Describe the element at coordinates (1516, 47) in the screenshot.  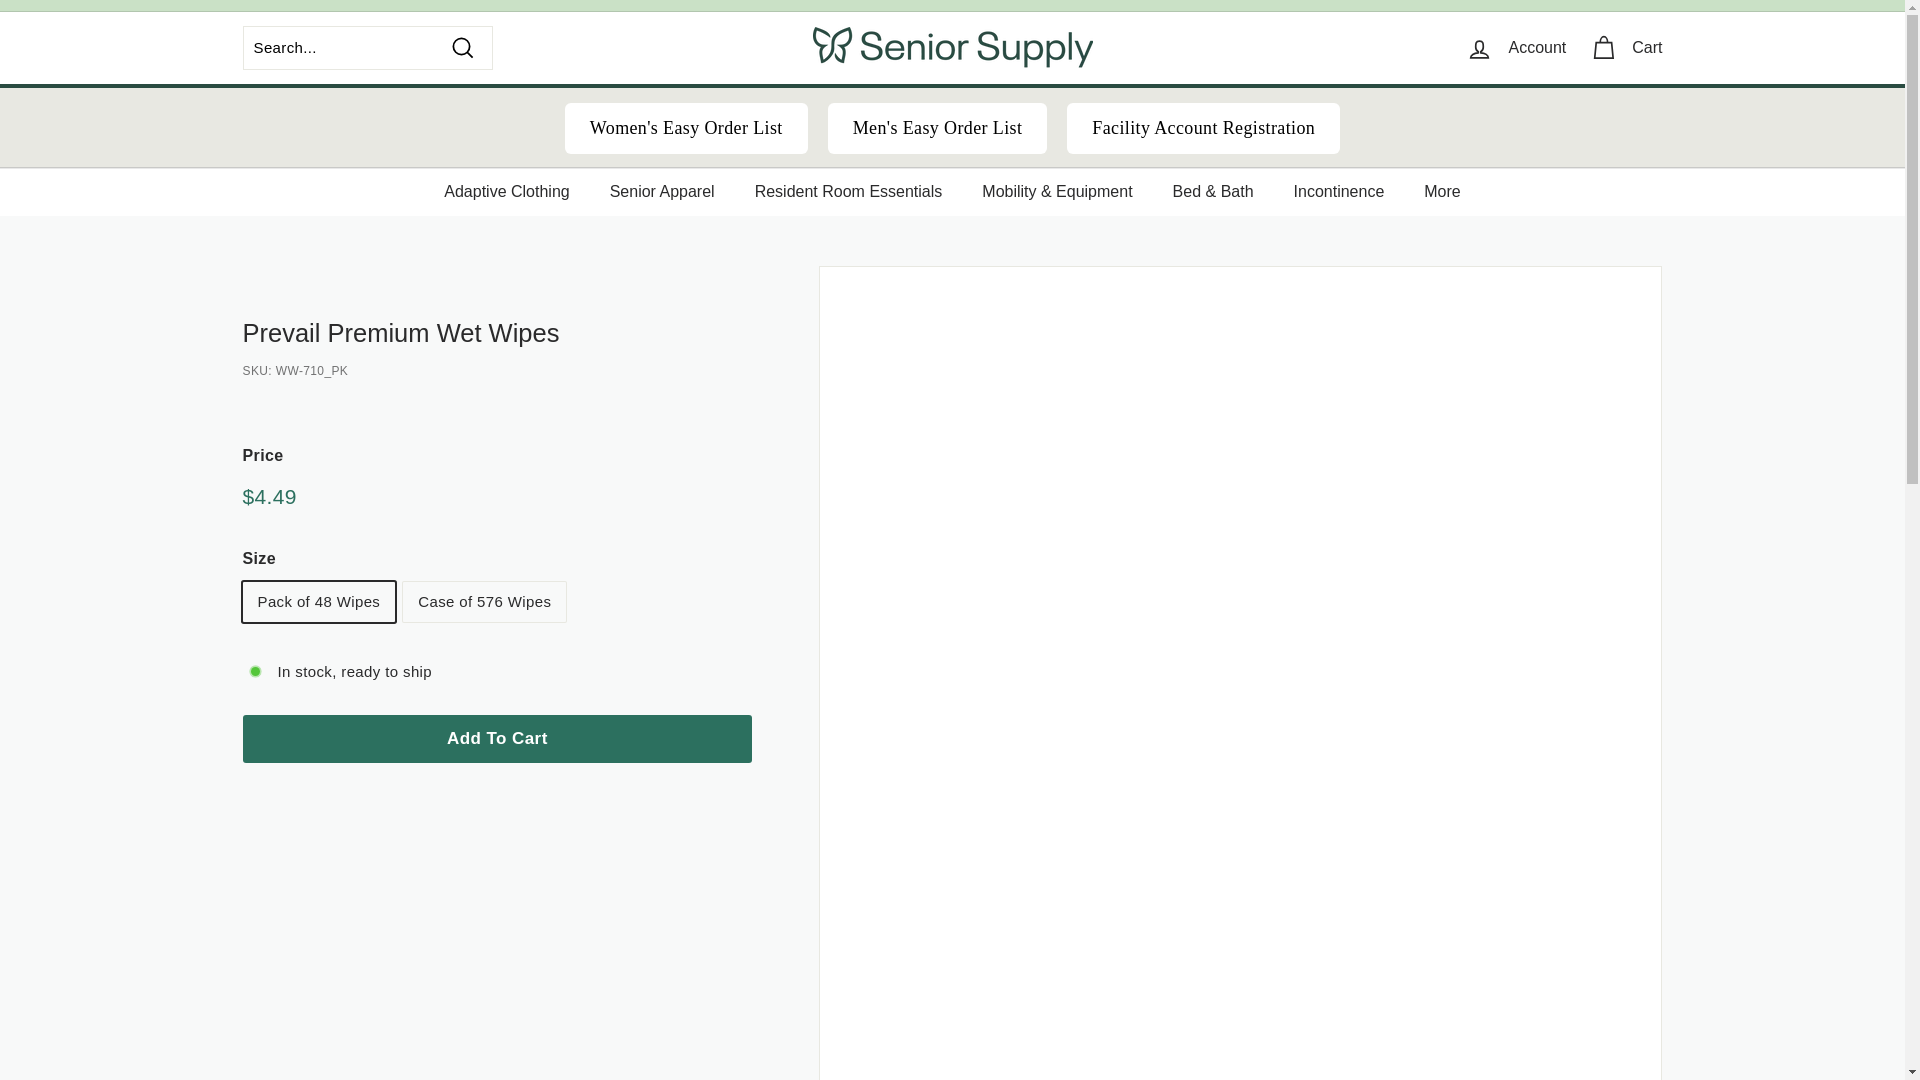
I see `Account` at that location.